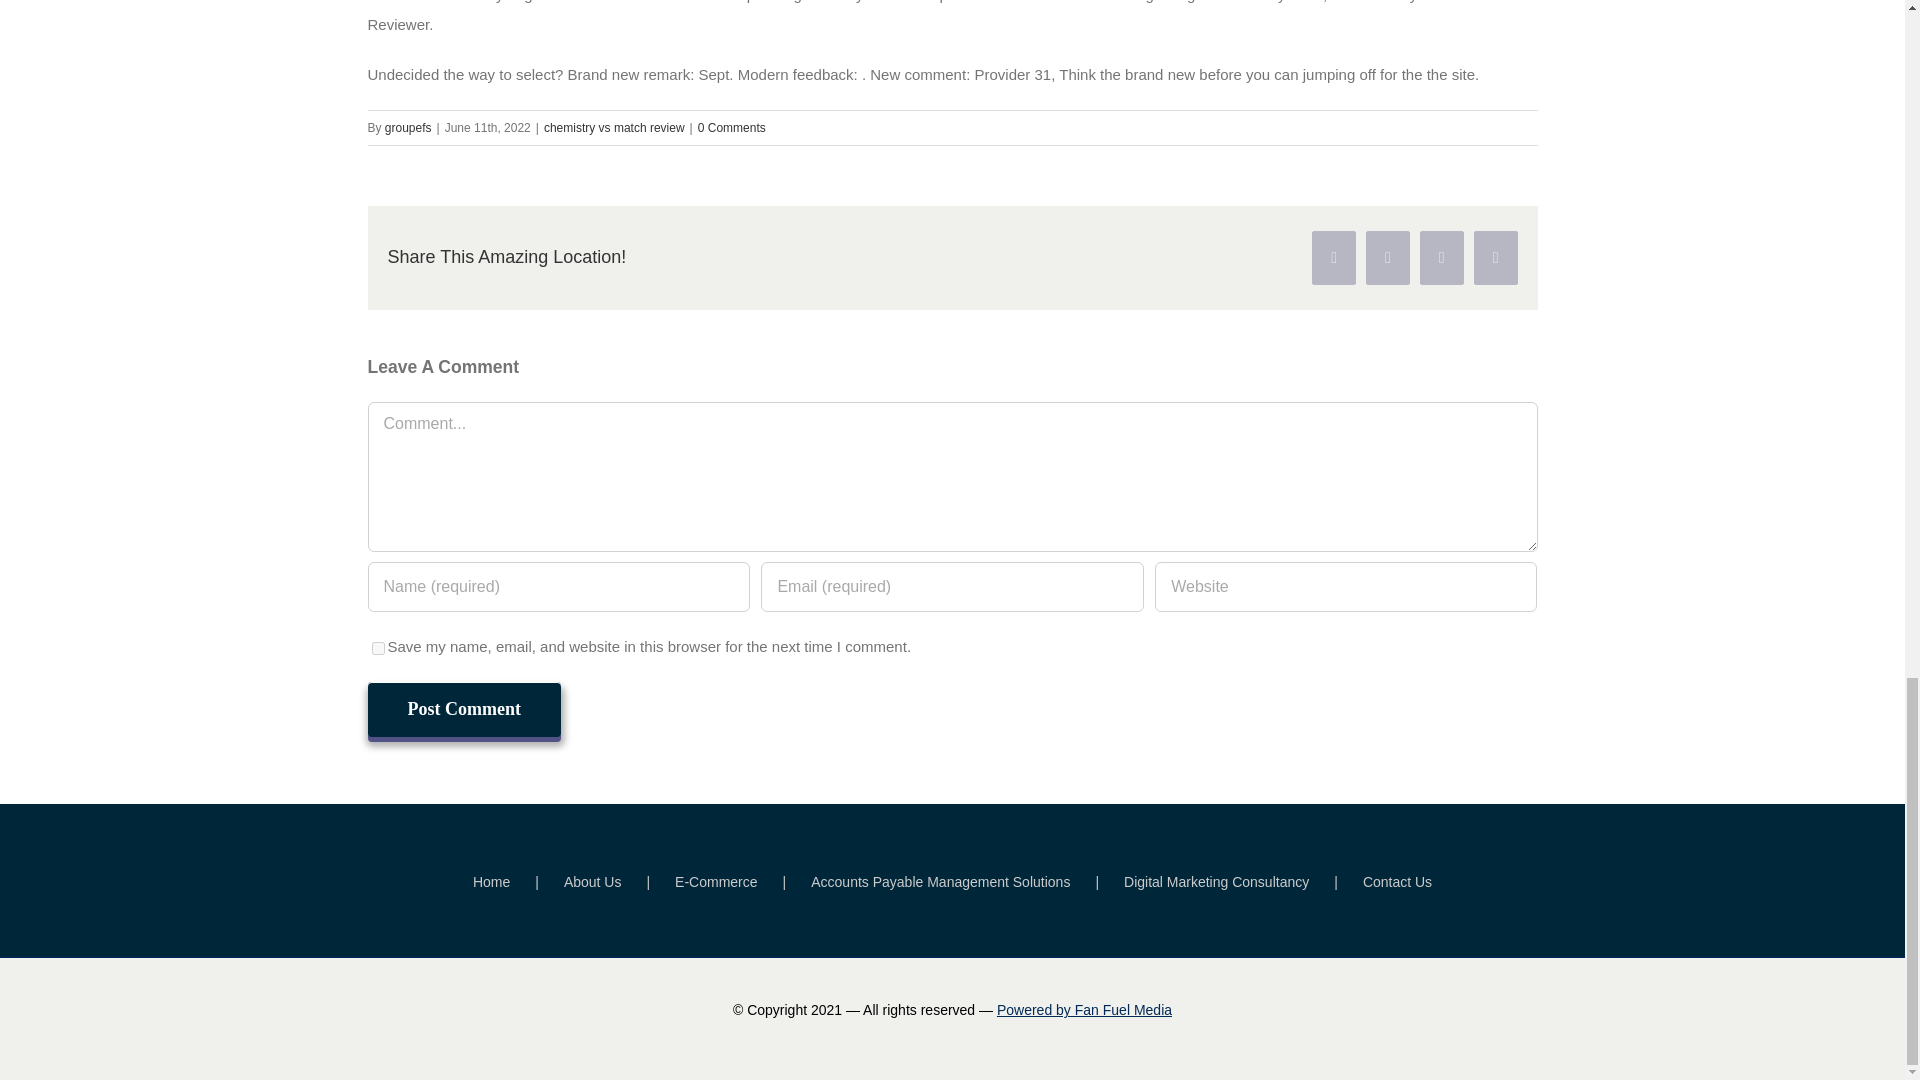  Describe the element at coordinates (1398, 882) in the screenshot. I see `Contact Us` at that location.